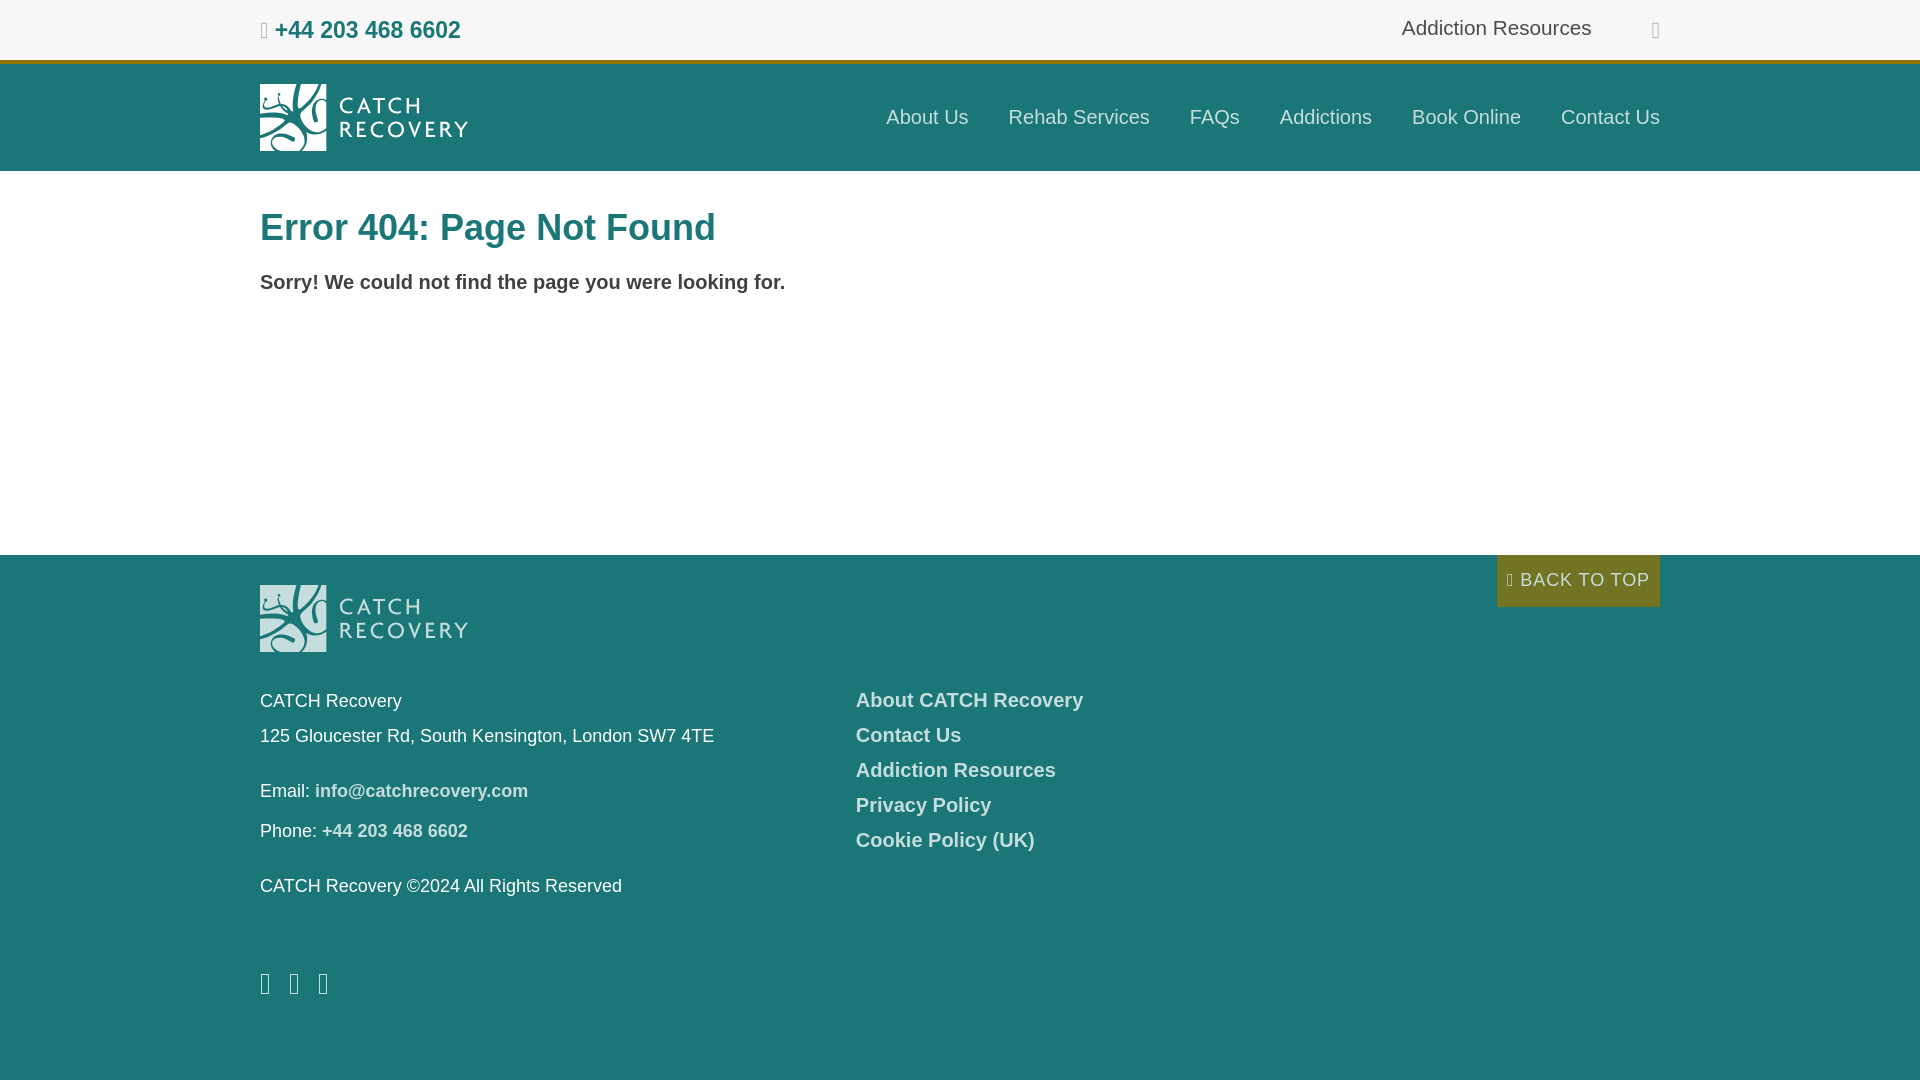 This screenshot has height=1080, width=1920. What do you see at coordinates (1326, 116) in the screenshot?
I see `Addictions` at bounding box center [1326, 116].